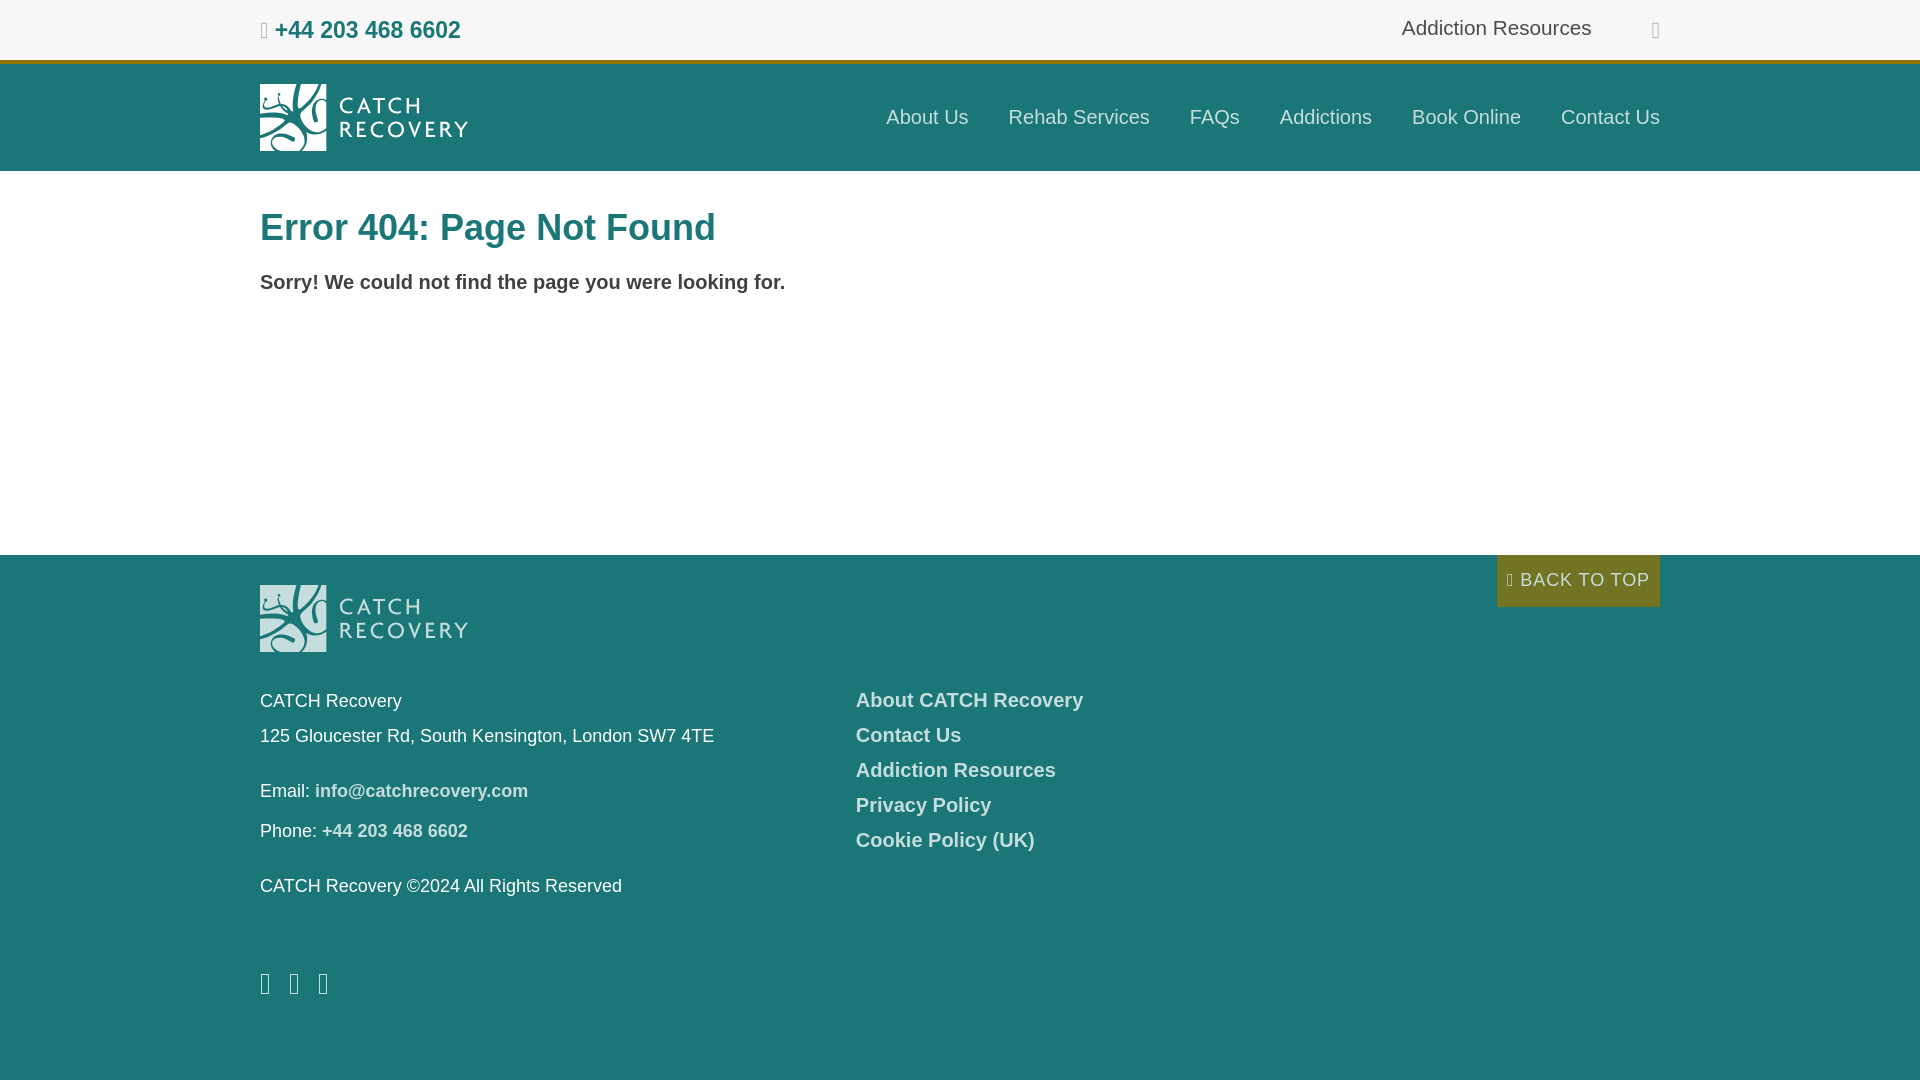 This screenshot has height=1080, width=1920. What do you see at coordinates (1326, 116) in the screenshot?
I see `Addictions` at bounding box center [1326, 116].